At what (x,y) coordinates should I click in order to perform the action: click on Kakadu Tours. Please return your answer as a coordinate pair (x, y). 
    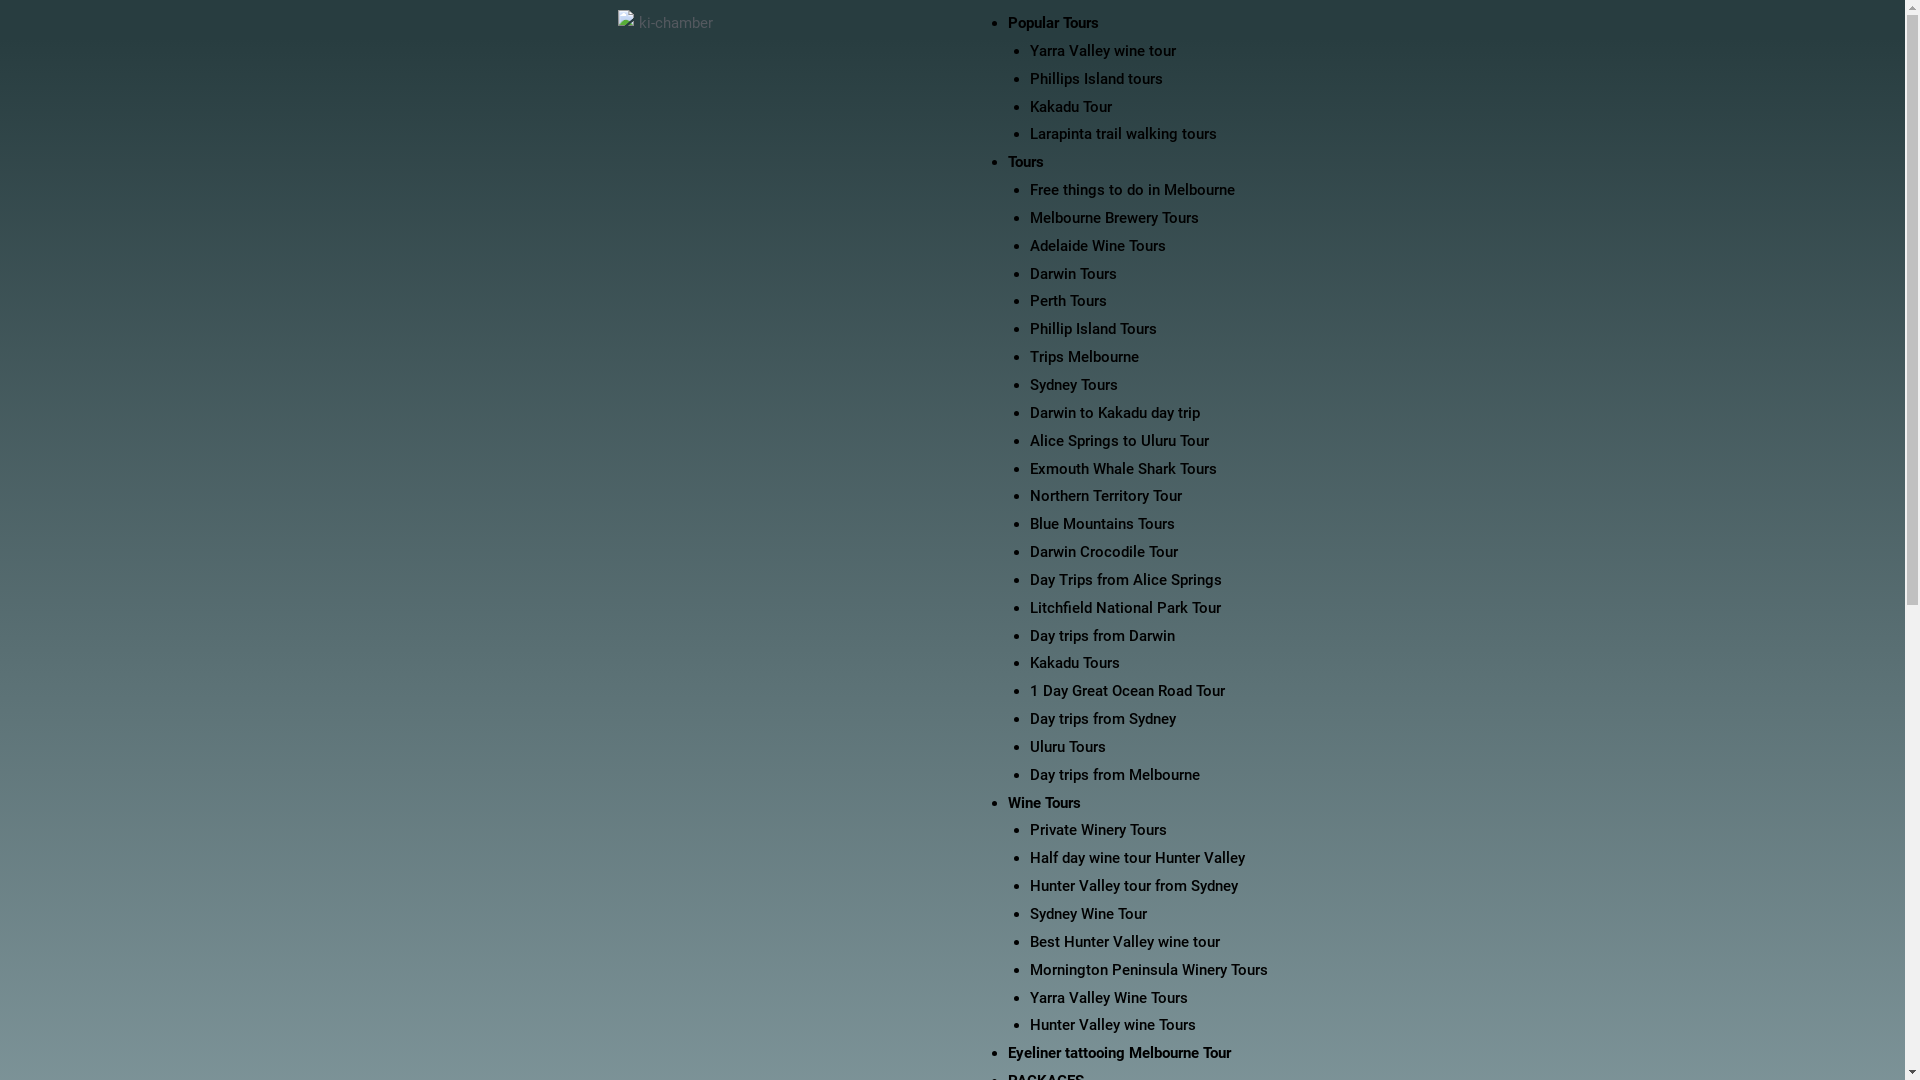
    Looking at the image, I should click on (1075, 663).